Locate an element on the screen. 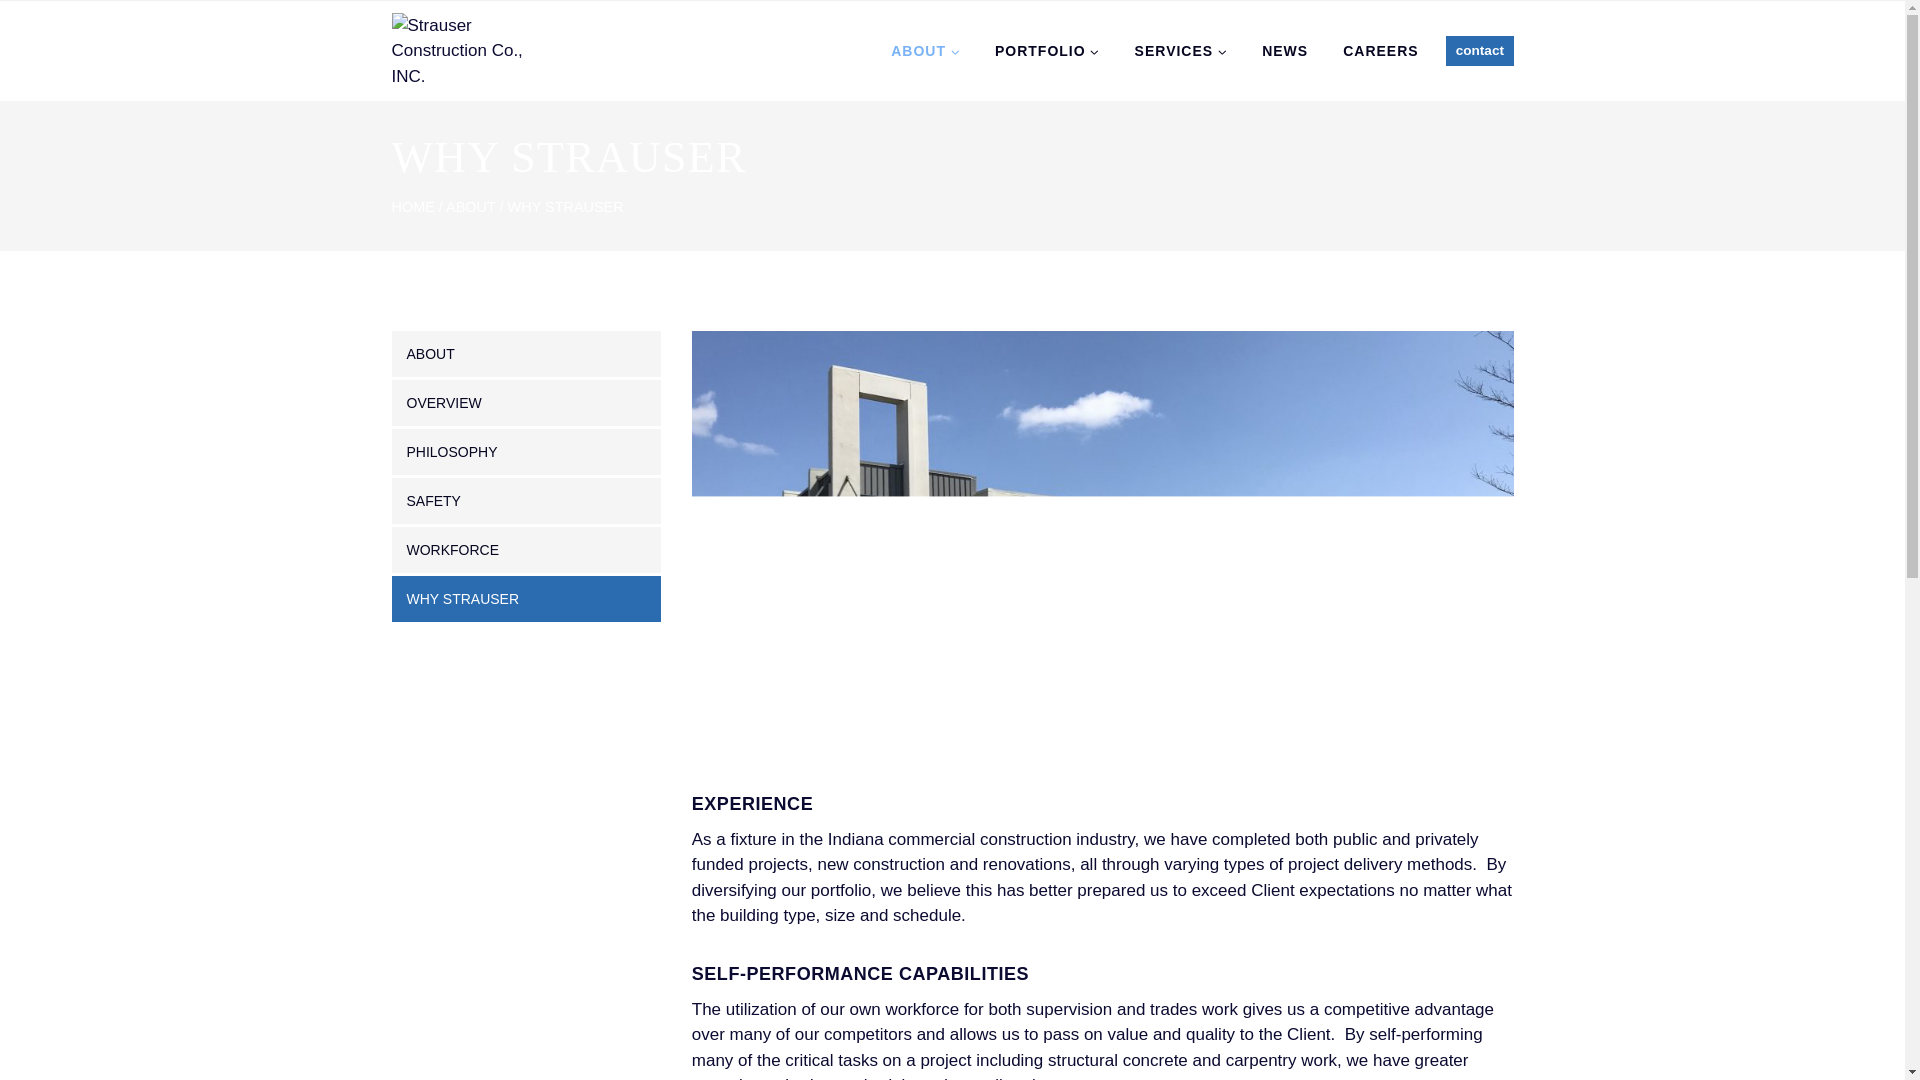  SAFETY is located at coordinates (526, 500).